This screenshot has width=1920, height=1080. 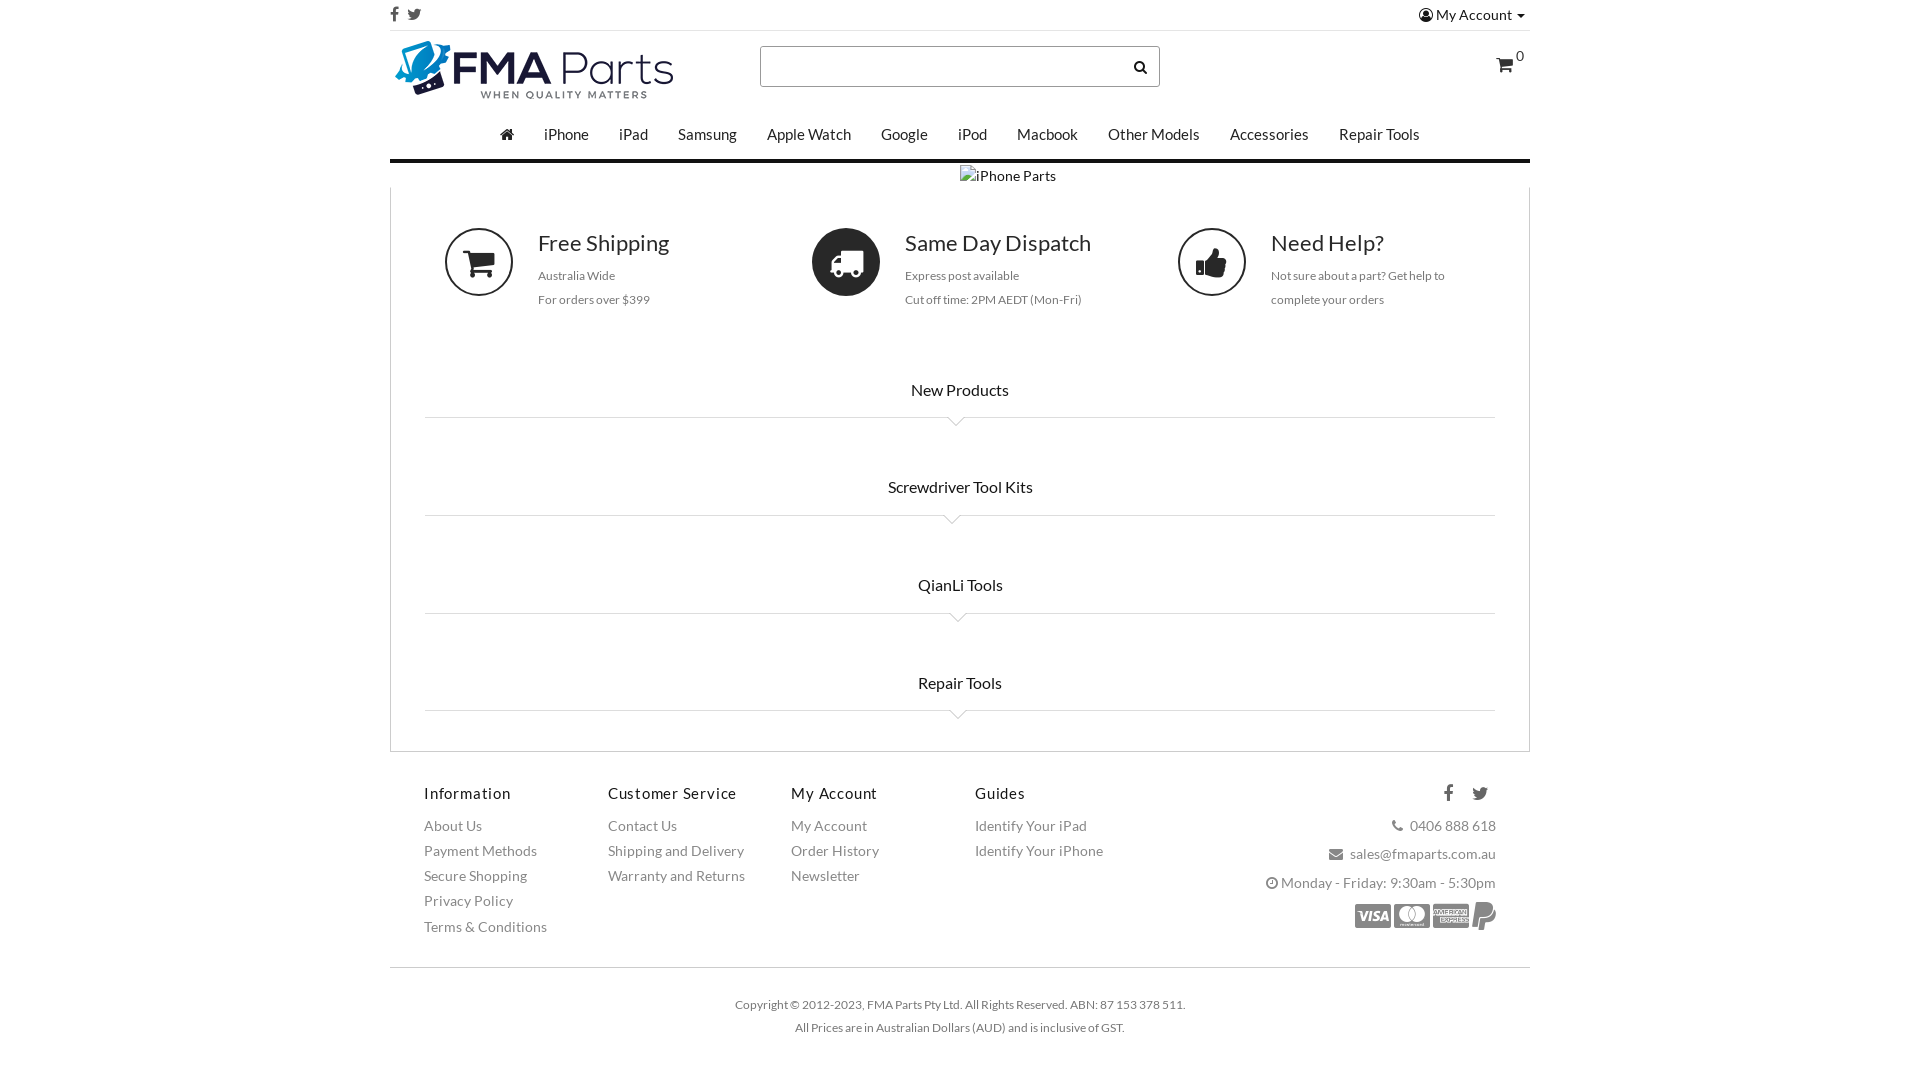 What do you see at coordinates (960, 487) in the screenshot?
I see `Screwdriver Tool Kits` at bounding box center [960, 487].